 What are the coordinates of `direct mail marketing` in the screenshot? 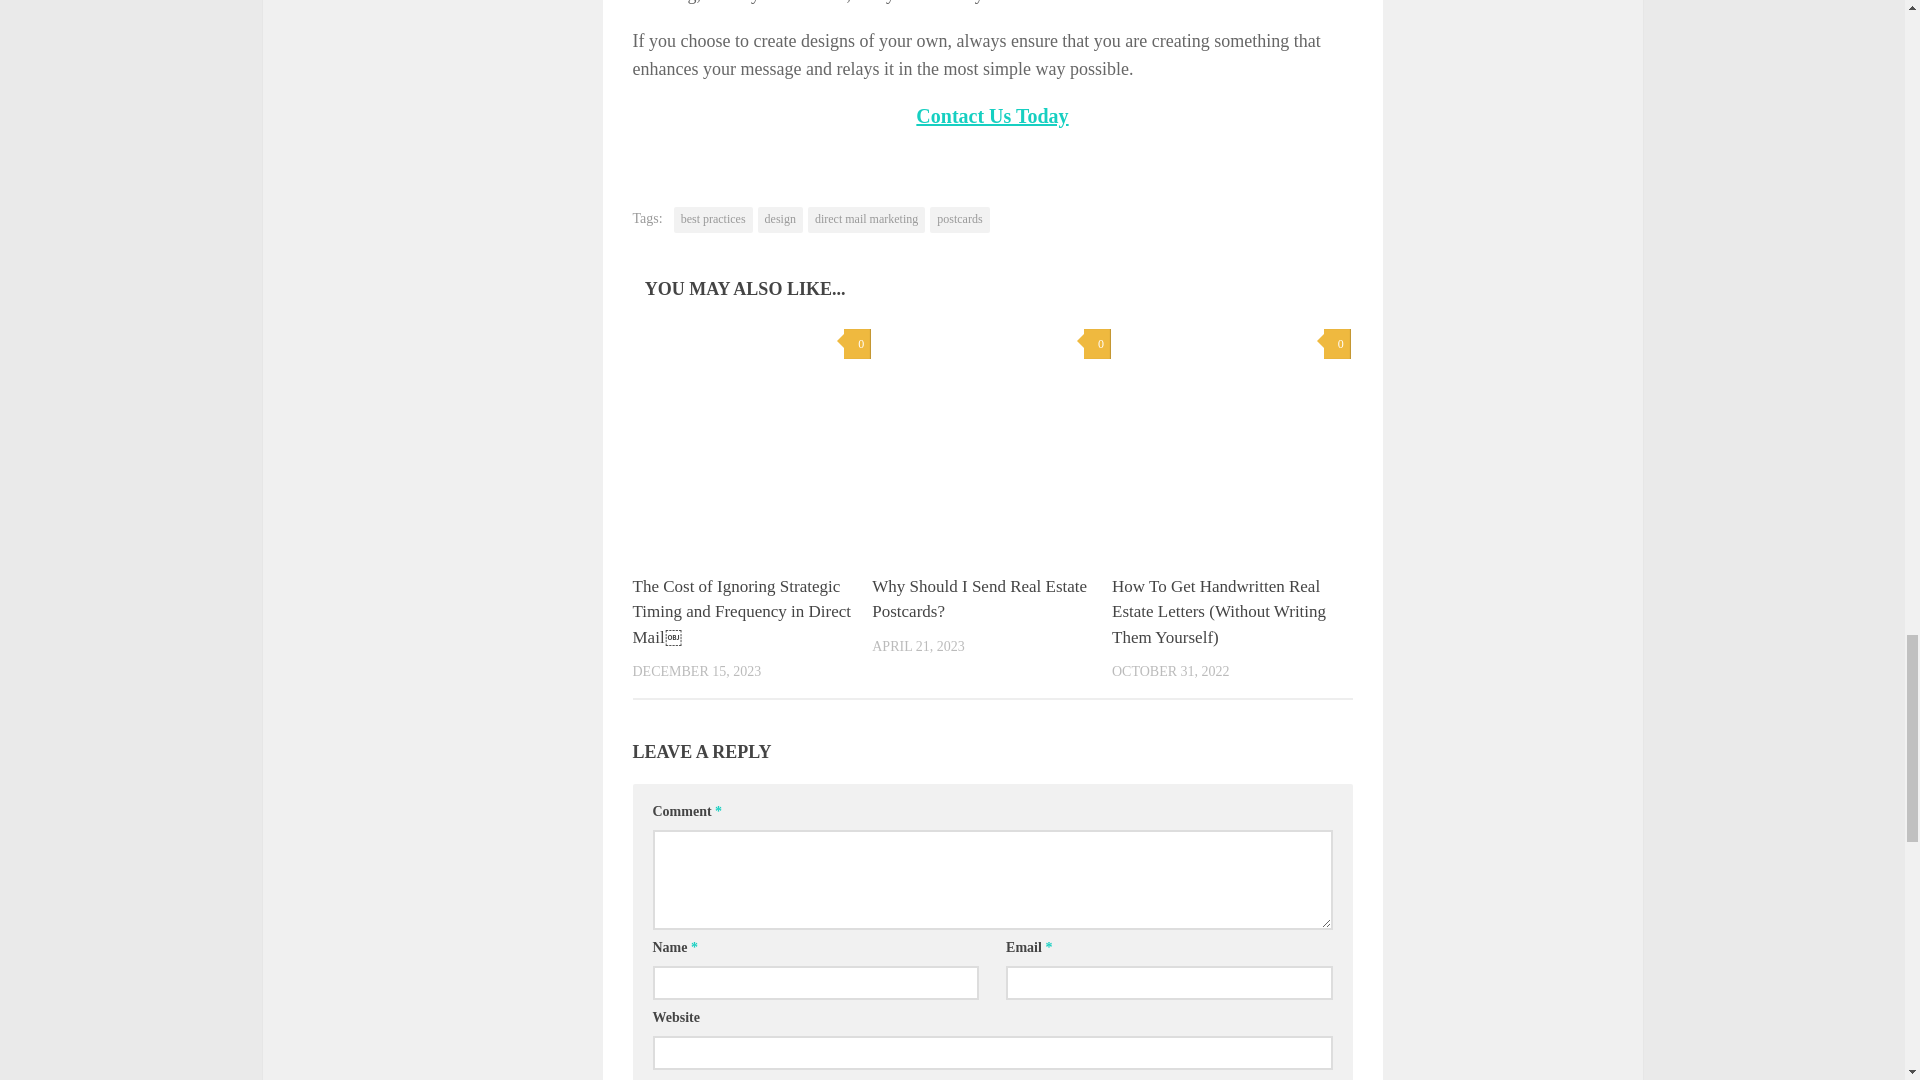 It's located at (866, 220).